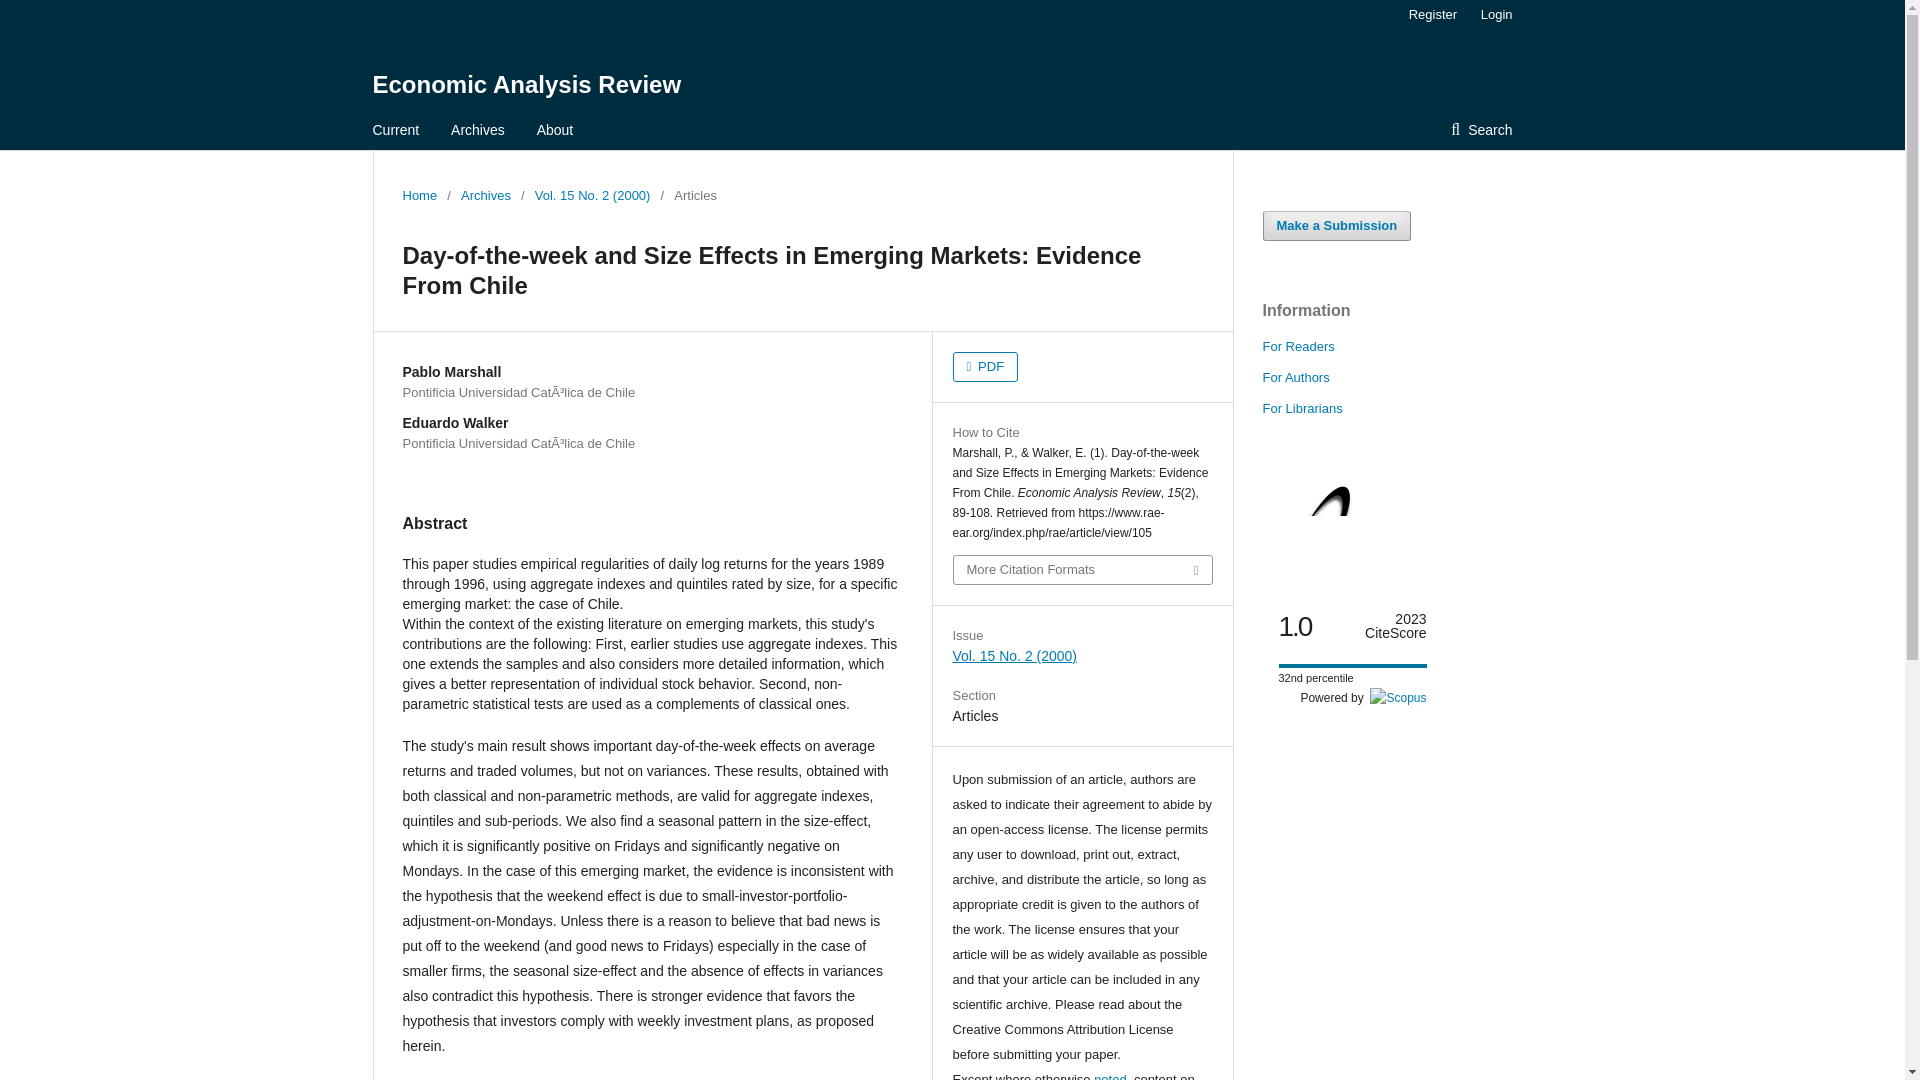  What do you see at coordinates (478, 130) in the screenshot?
I see `Archives` at bounding box center [478, 130].